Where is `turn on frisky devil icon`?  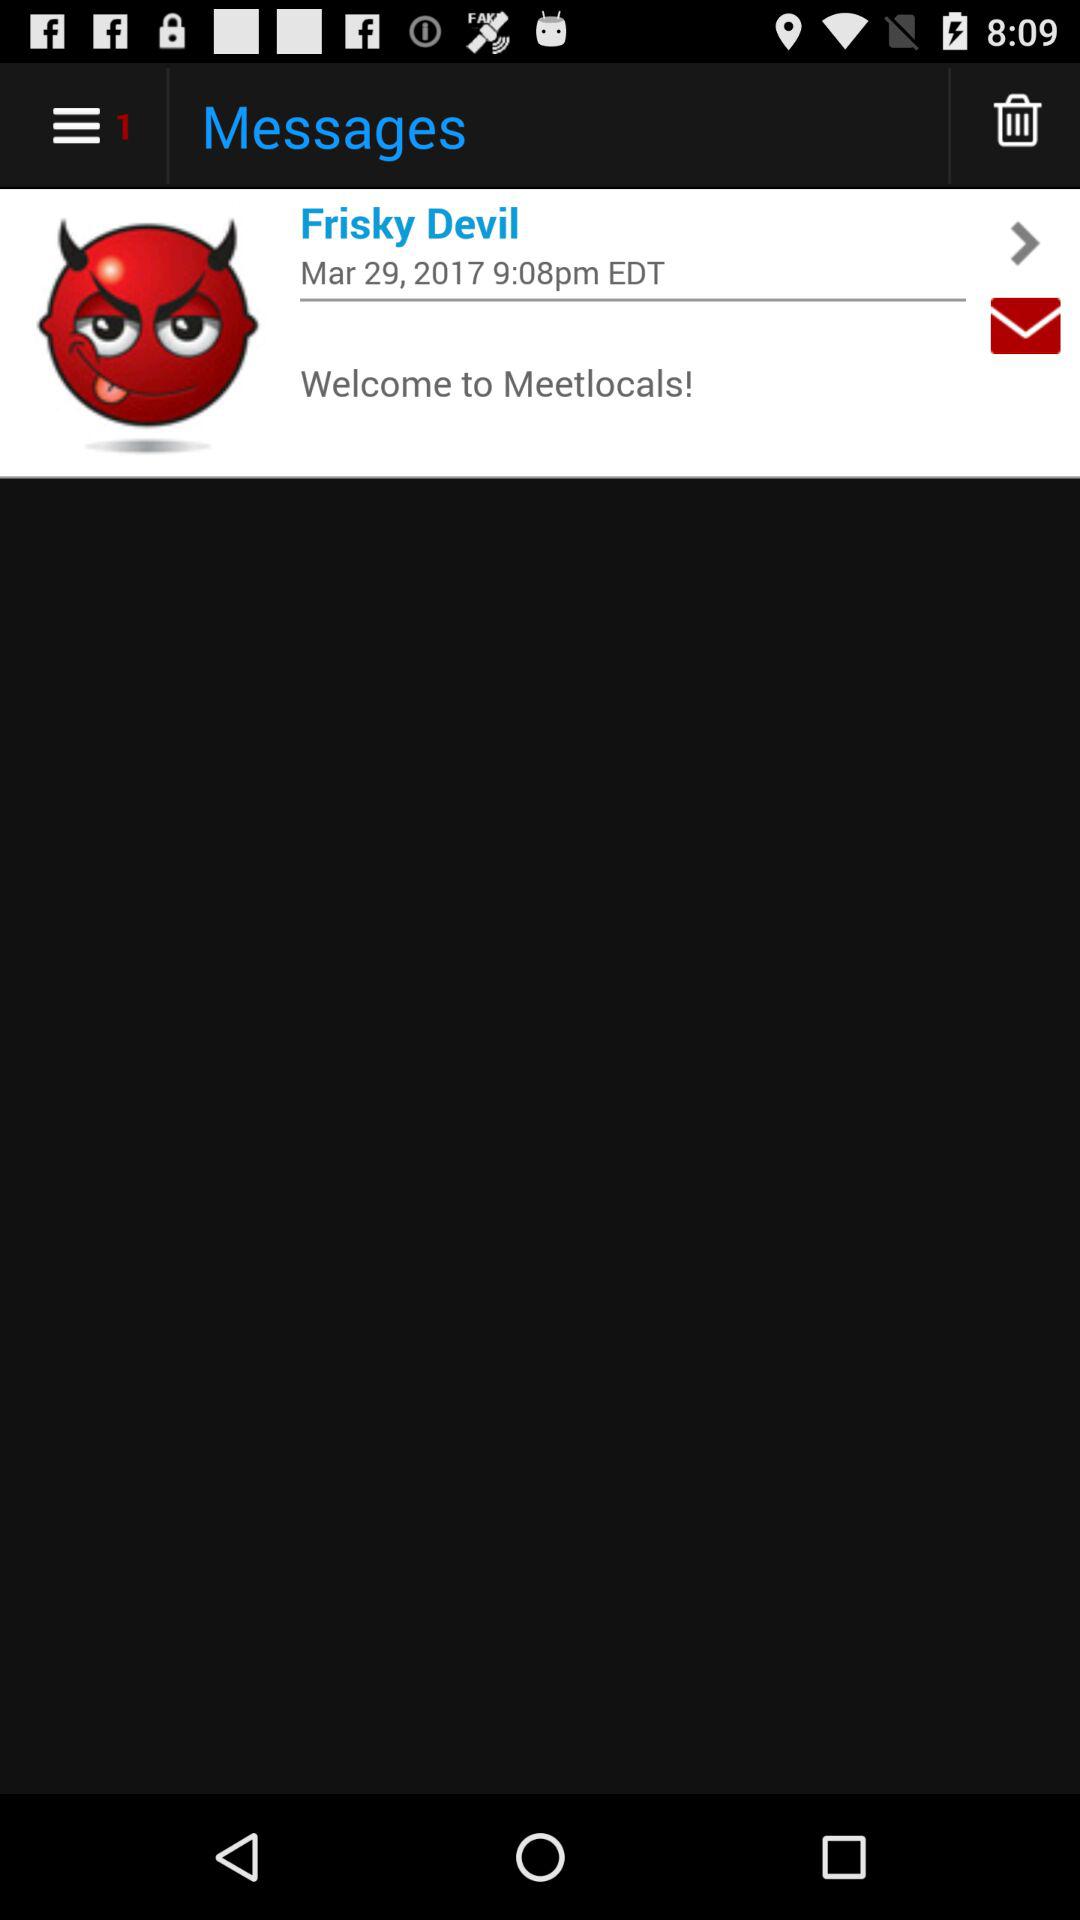
turn on frisky devil icon is located at coordinates (633, 222).